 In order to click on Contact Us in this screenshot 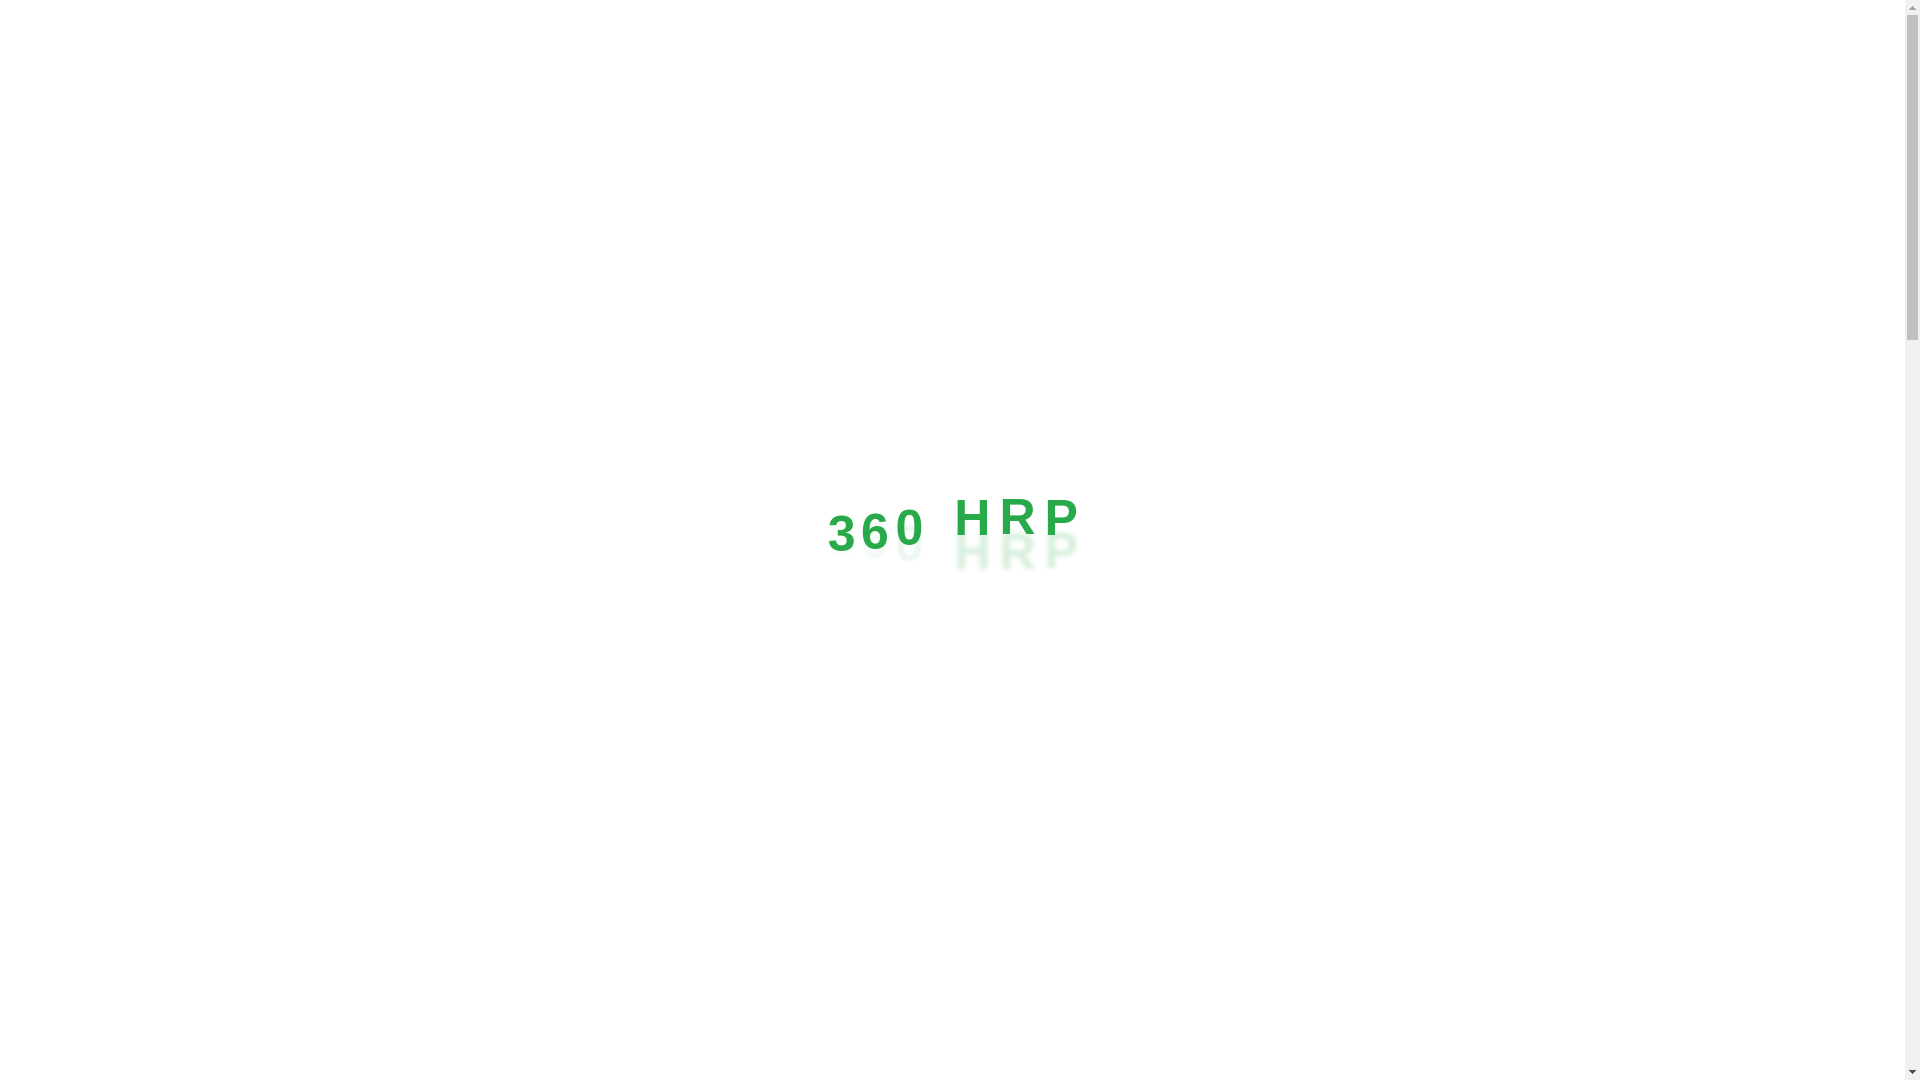, I will do `click(1040, 48)`.